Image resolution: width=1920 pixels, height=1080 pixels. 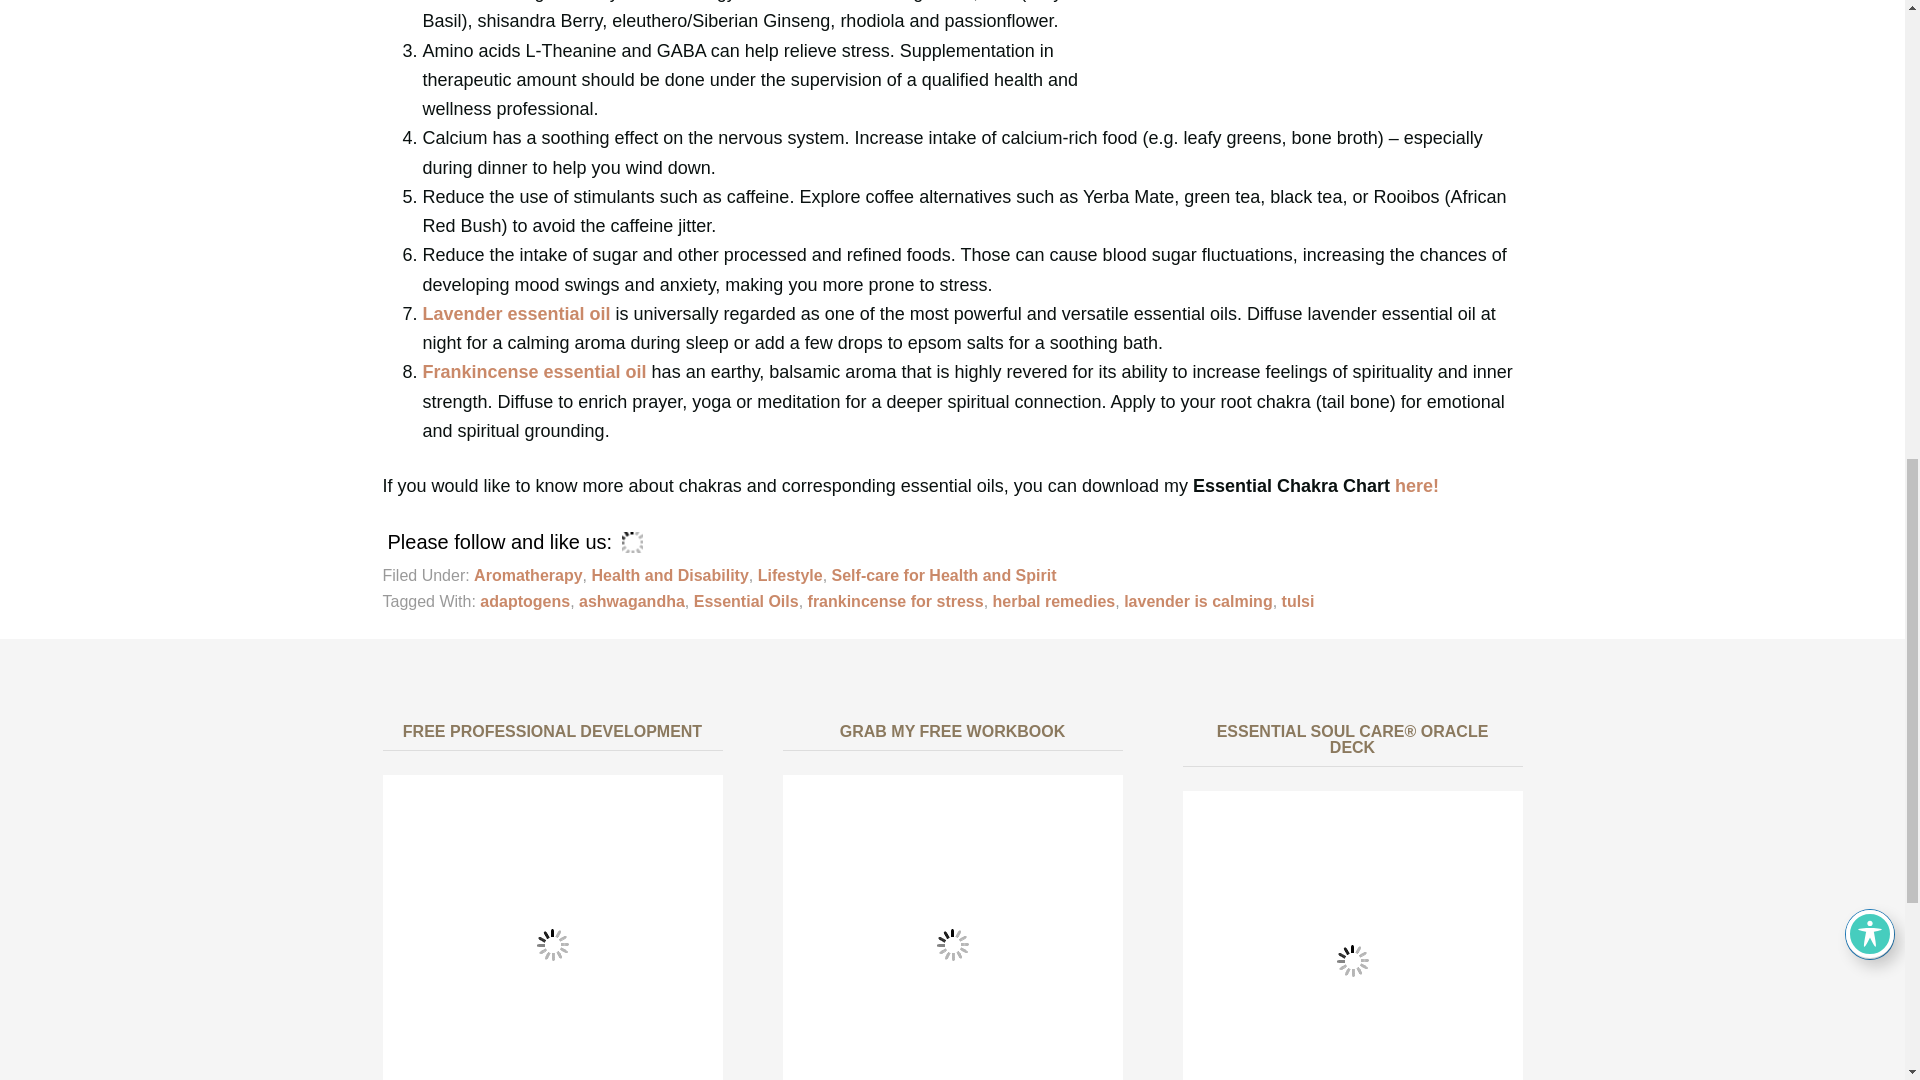 I want to click on Aromatherapy, so click(x=528, y=576).